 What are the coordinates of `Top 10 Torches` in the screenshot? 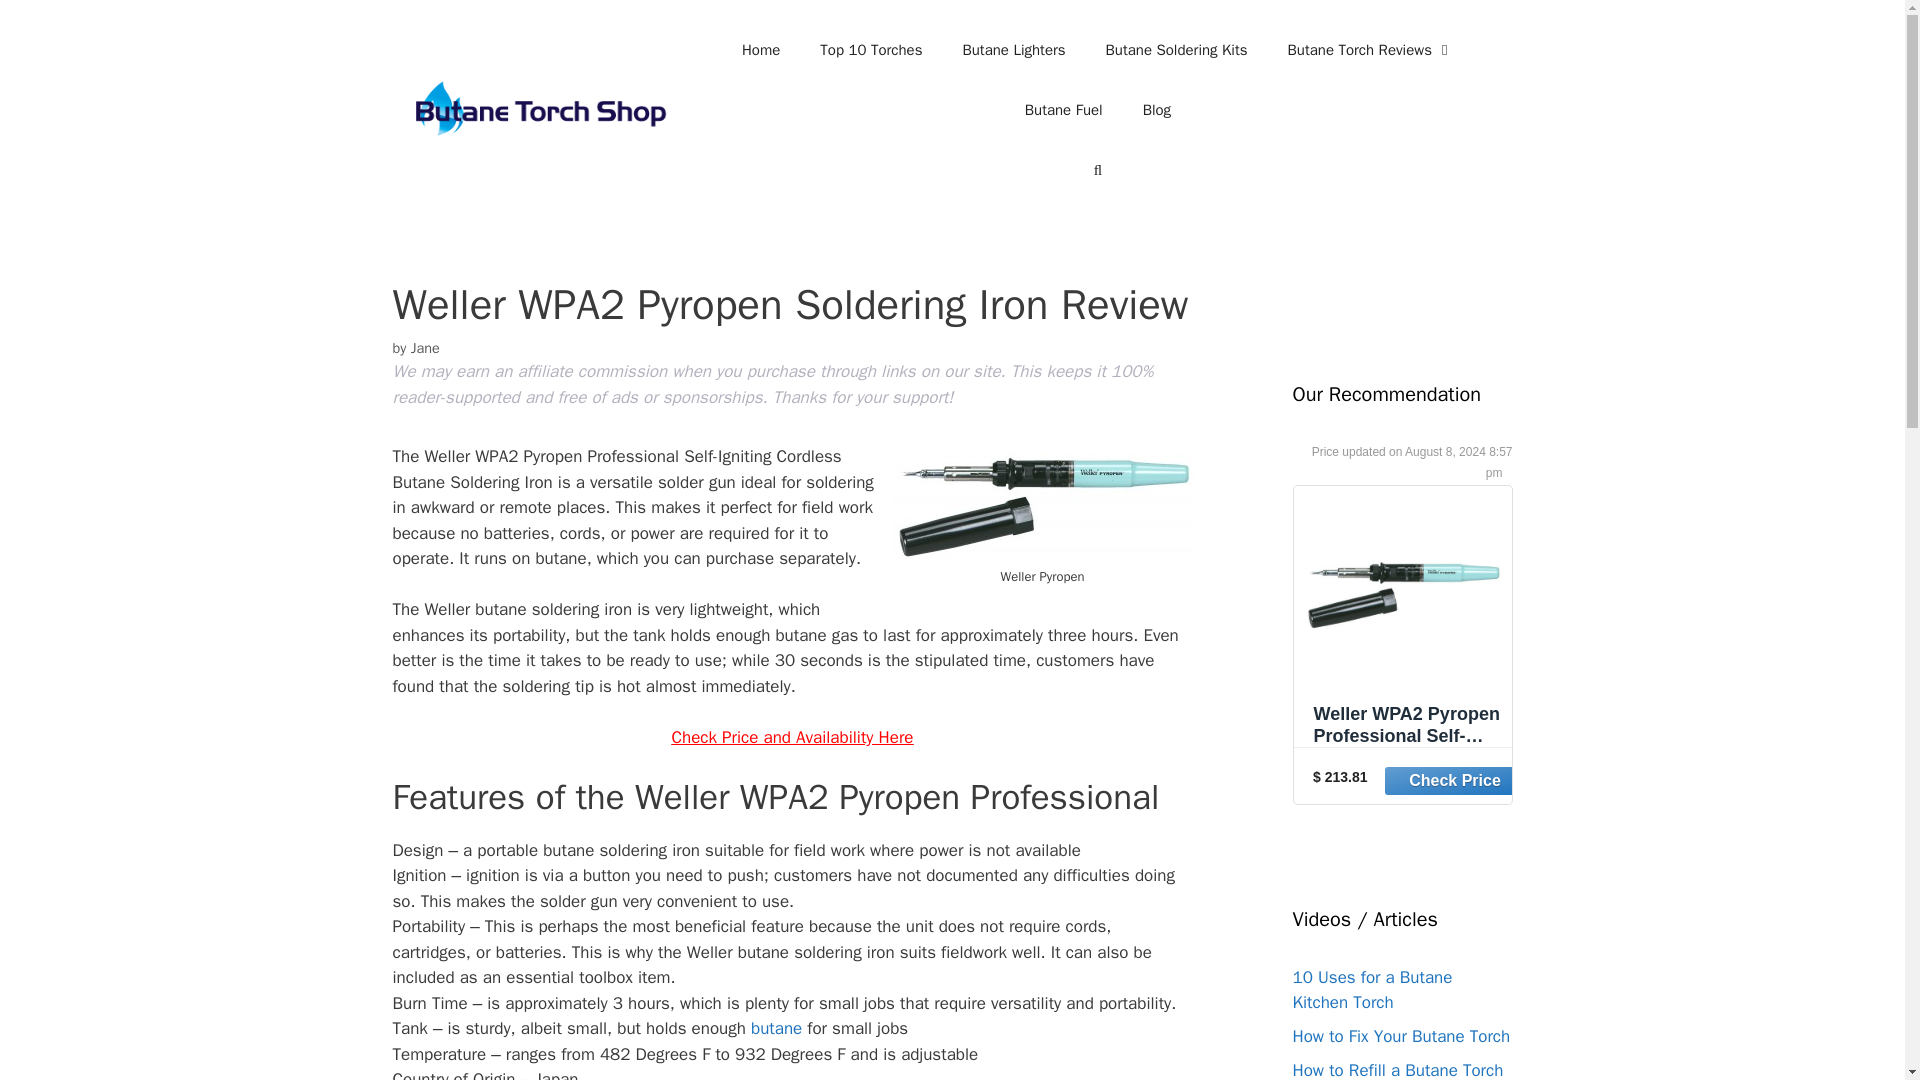 It's located at (871, 50).